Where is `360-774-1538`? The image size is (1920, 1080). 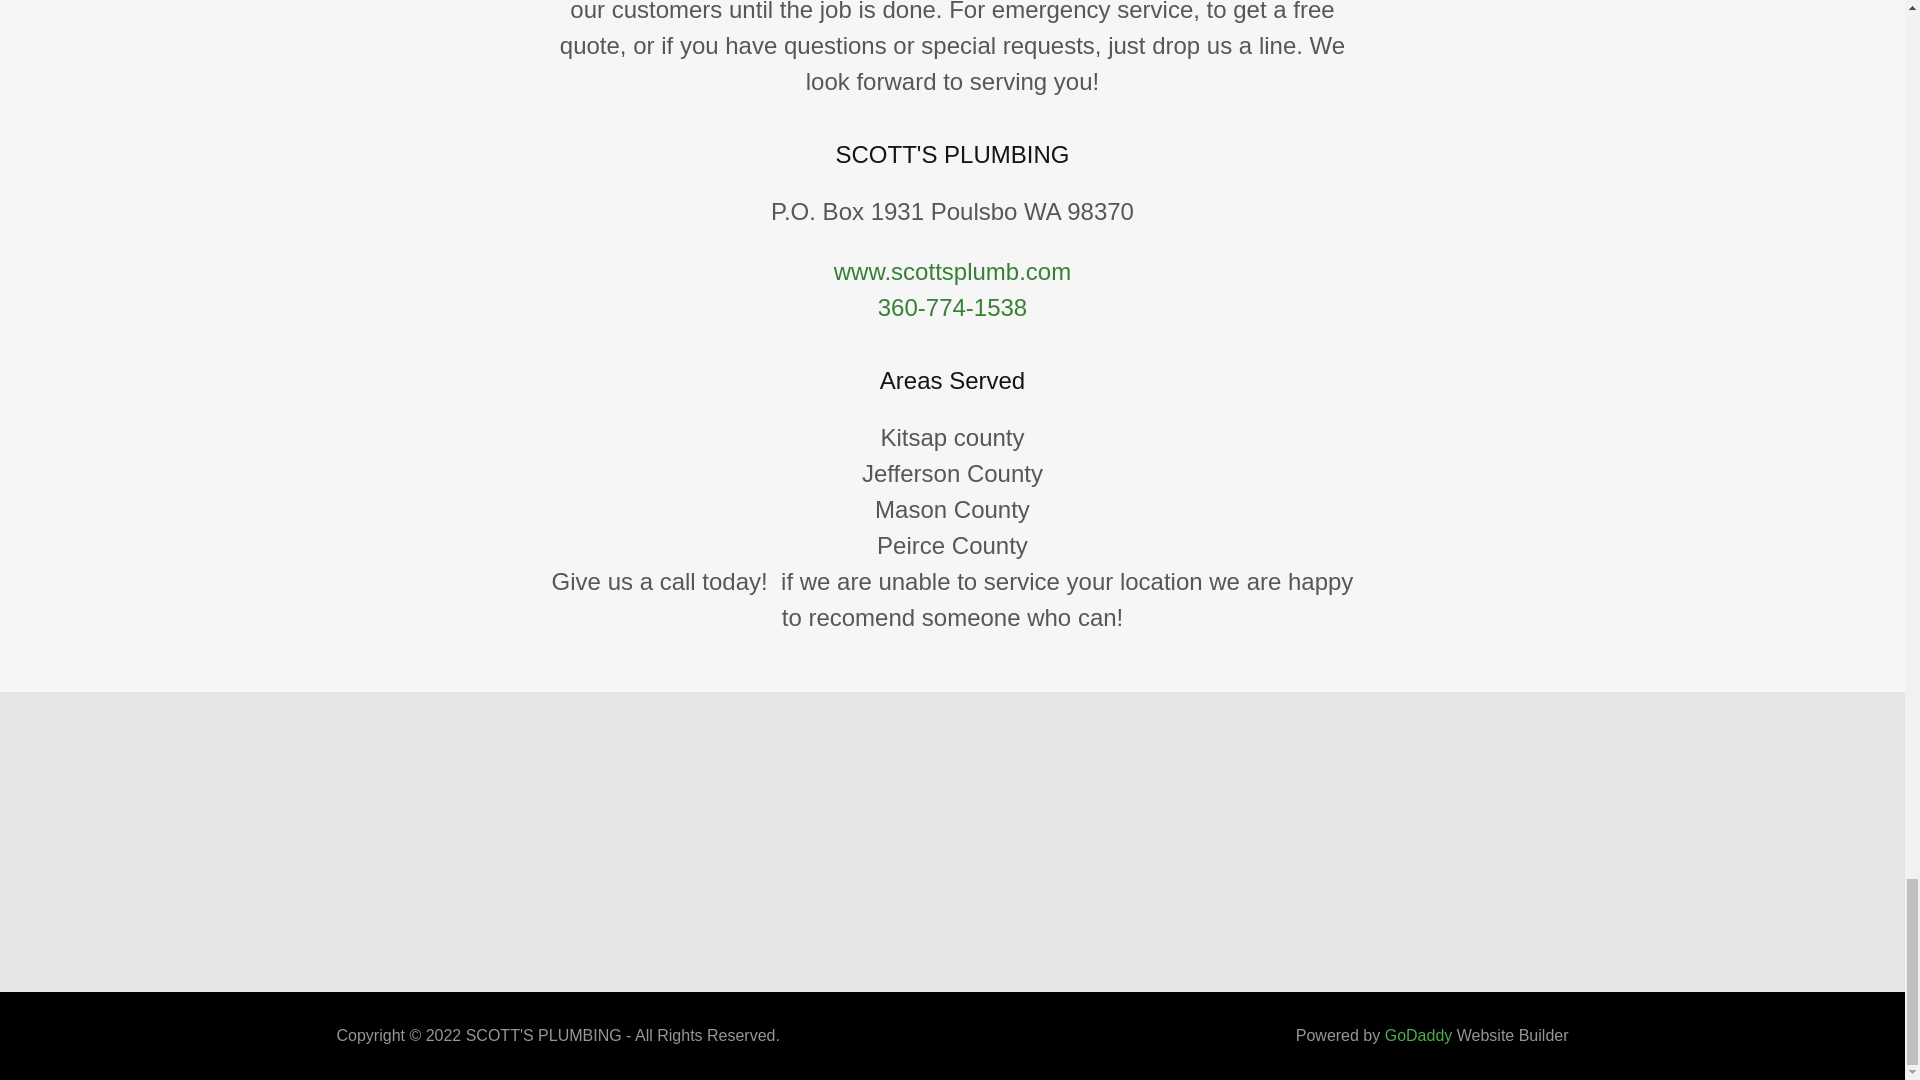
360-774-1538 is located at coordinates (952, 306).